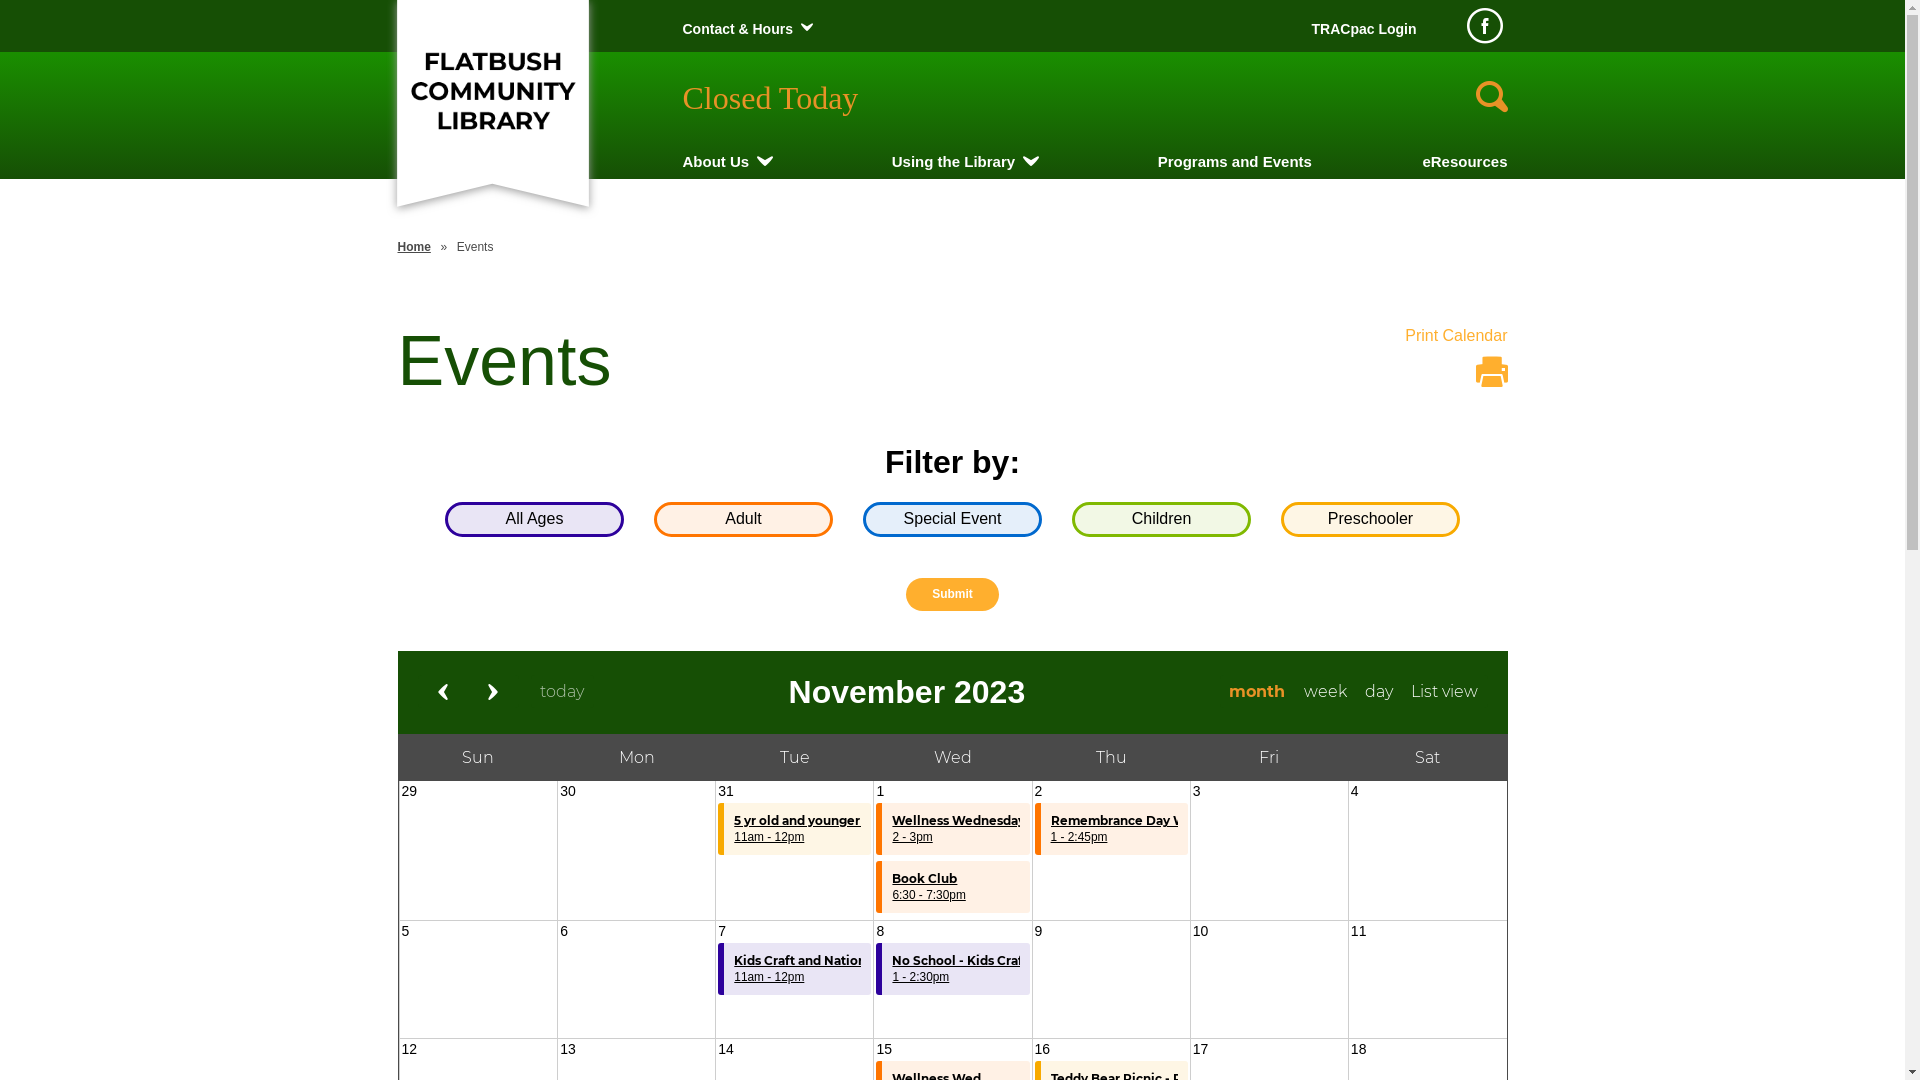 This screenshot has width=1920, height=1080. I want to click on Book Club
6:30 - 7:30pm, so click(952, 887).